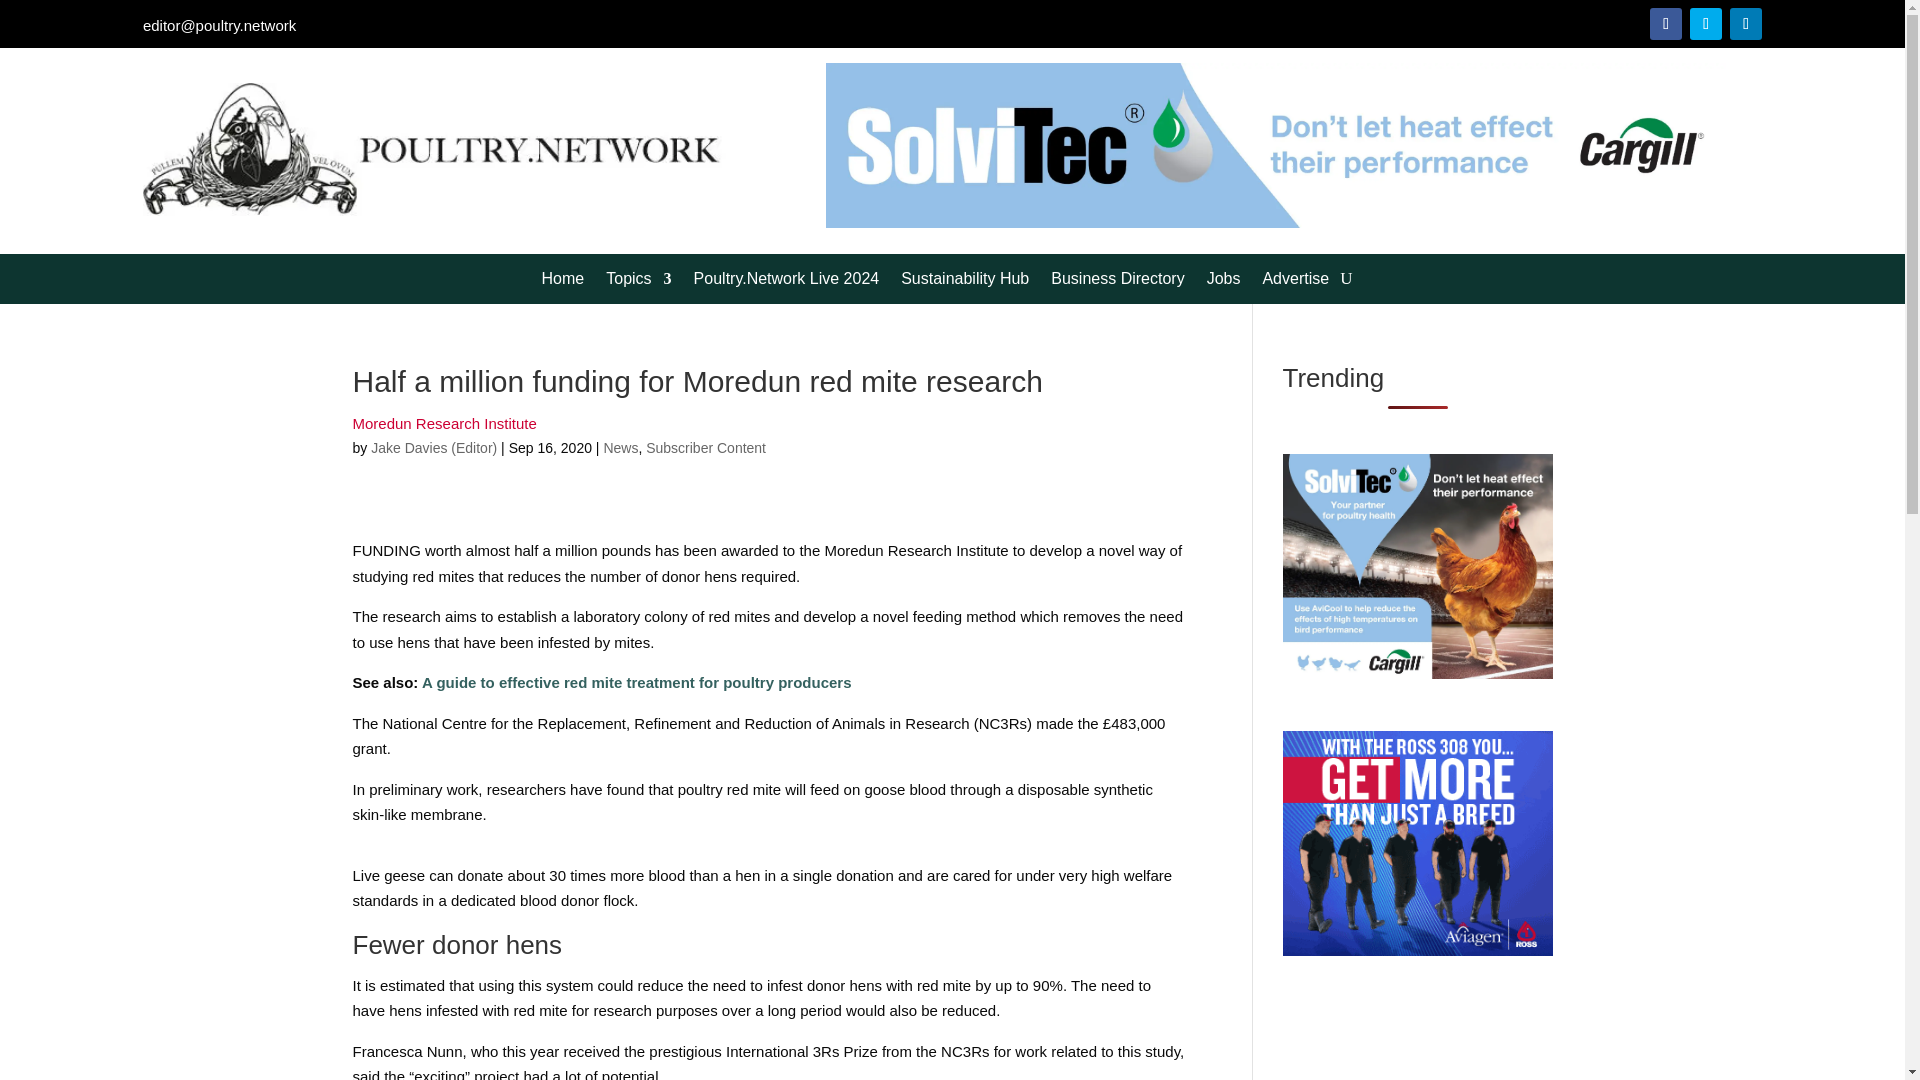 This screenshot has width=1920, height=1080. What do you see at coordinates (638, 282) in the screenshot?
I see `Topics` at bounding box center [638, 282].